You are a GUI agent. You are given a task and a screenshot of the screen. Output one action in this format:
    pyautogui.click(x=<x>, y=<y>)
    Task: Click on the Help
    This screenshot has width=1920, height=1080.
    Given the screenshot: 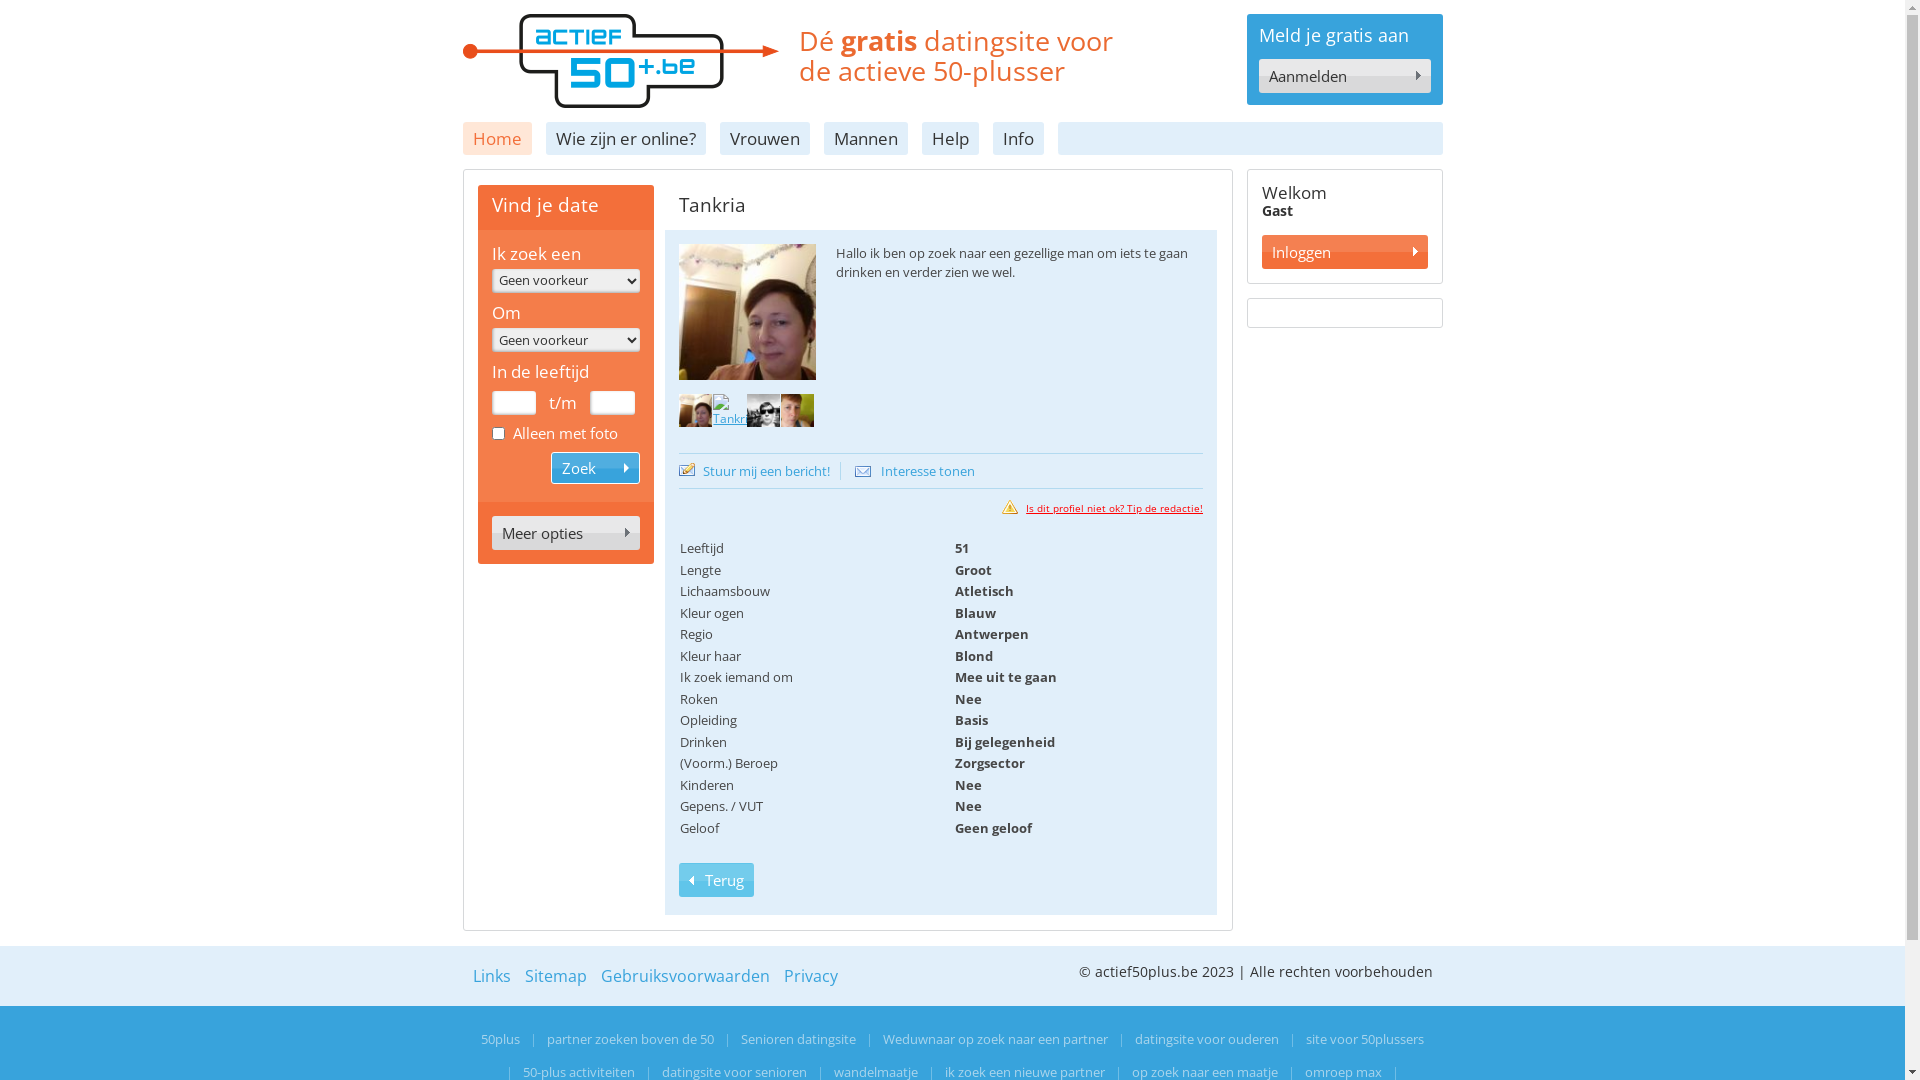 What is the action you would take?
    pyautogui.click(x=950, y=138)
    